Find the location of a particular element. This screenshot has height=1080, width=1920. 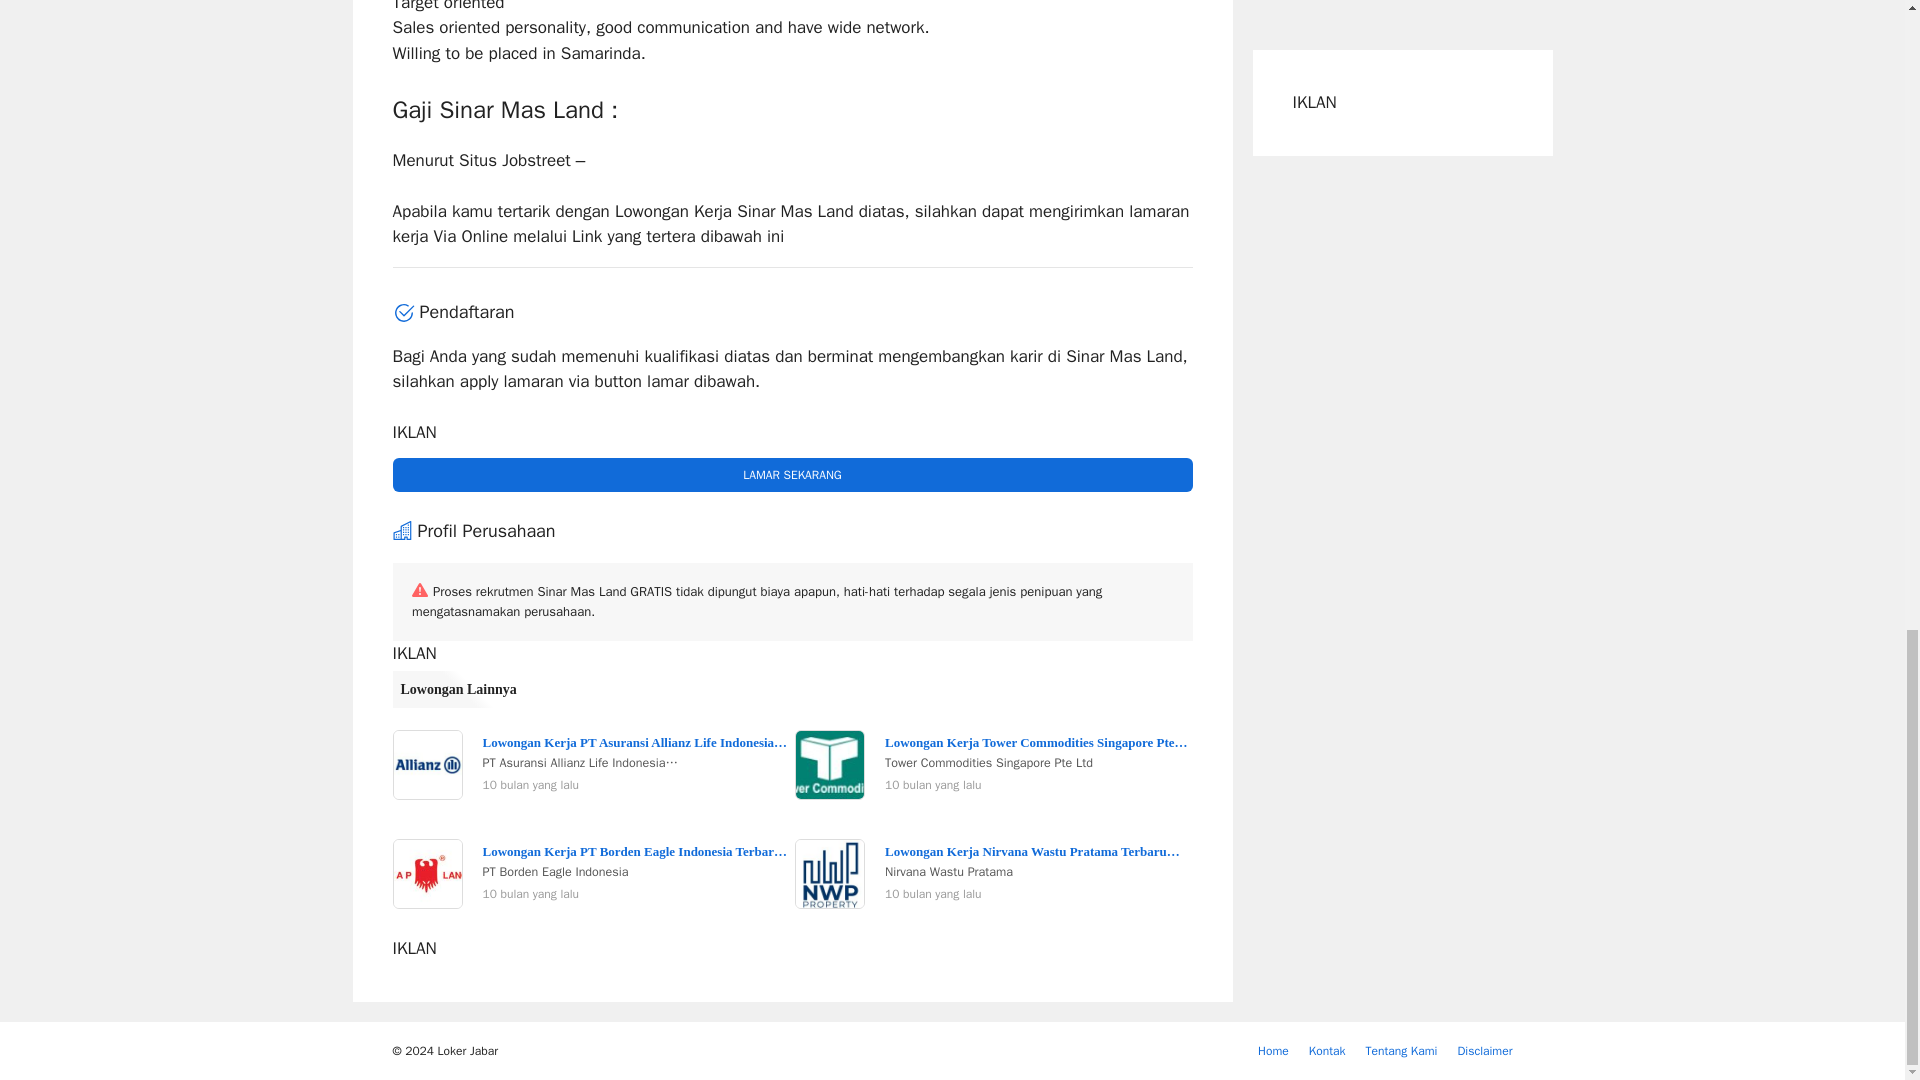

Kontak is located at coordinates (1327, 1051).